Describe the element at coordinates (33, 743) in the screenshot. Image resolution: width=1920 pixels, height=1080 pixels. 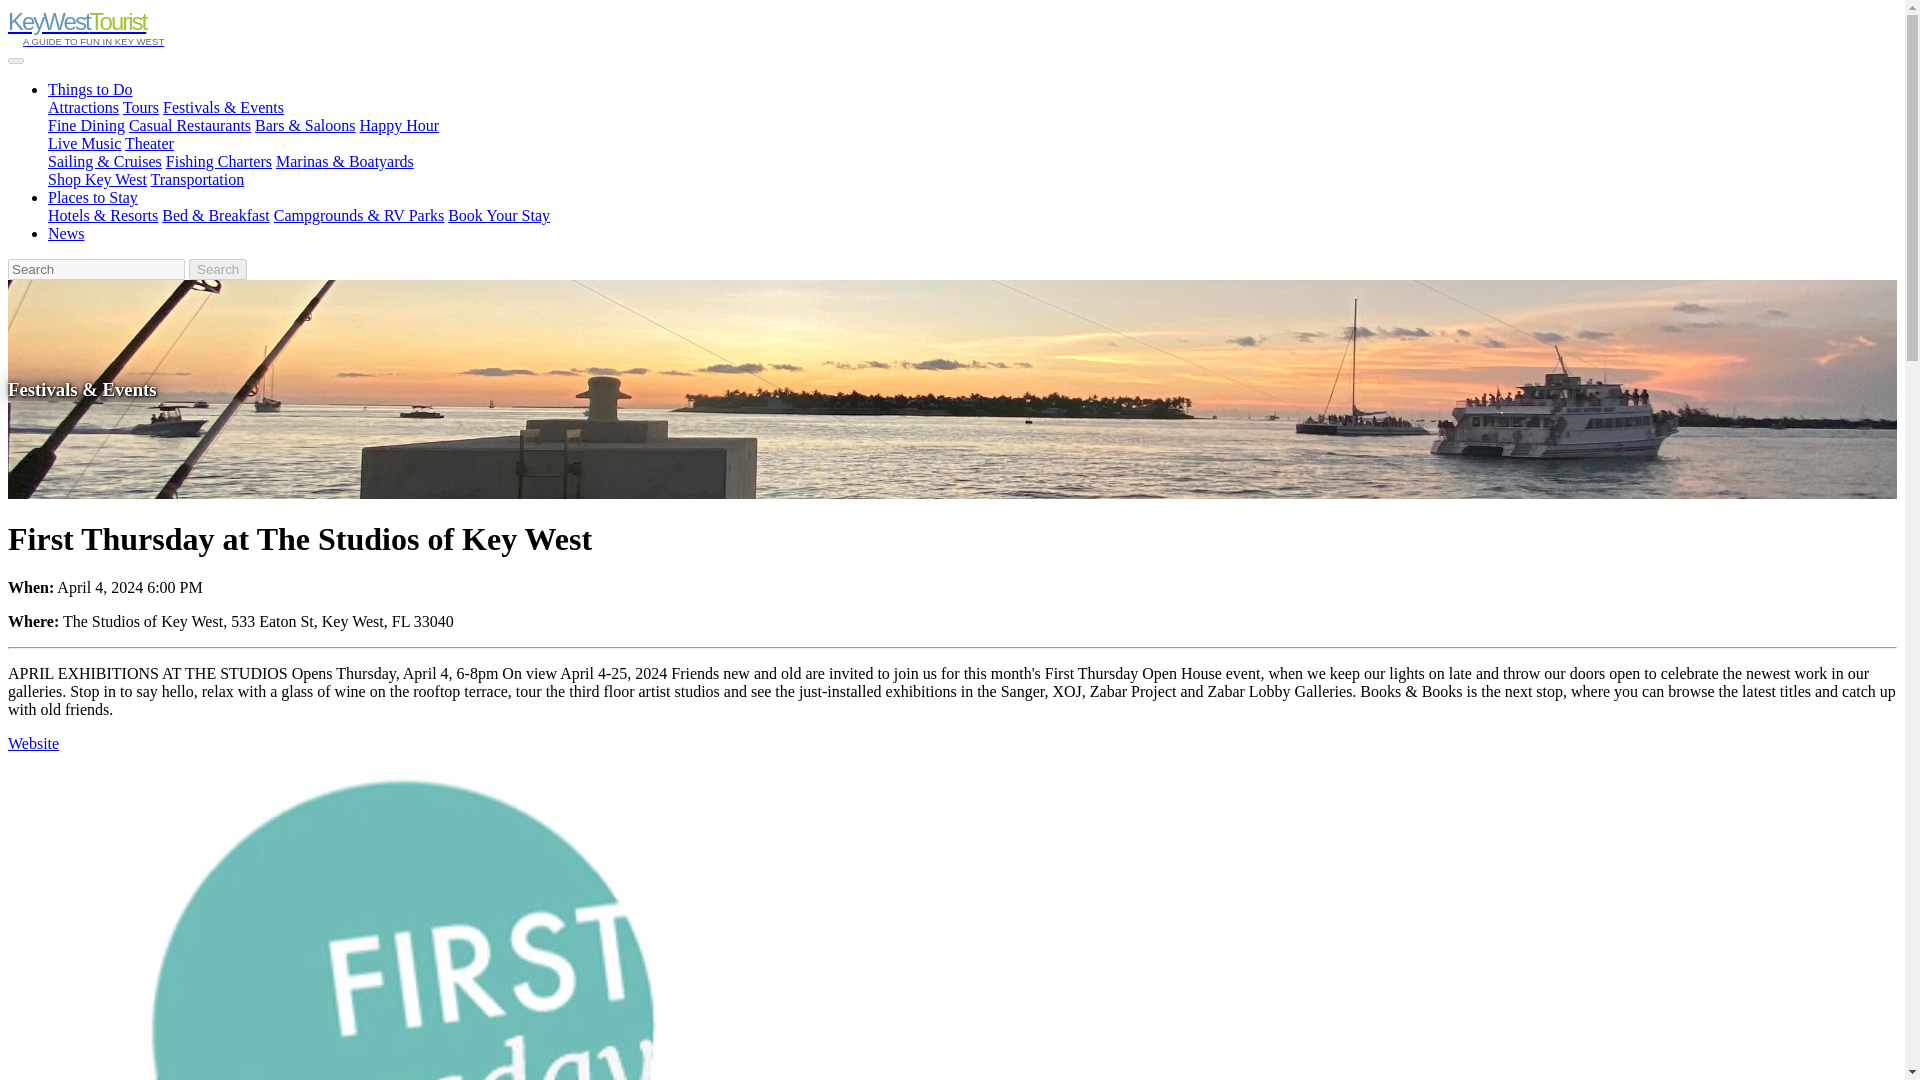
I see `Website` at that location.